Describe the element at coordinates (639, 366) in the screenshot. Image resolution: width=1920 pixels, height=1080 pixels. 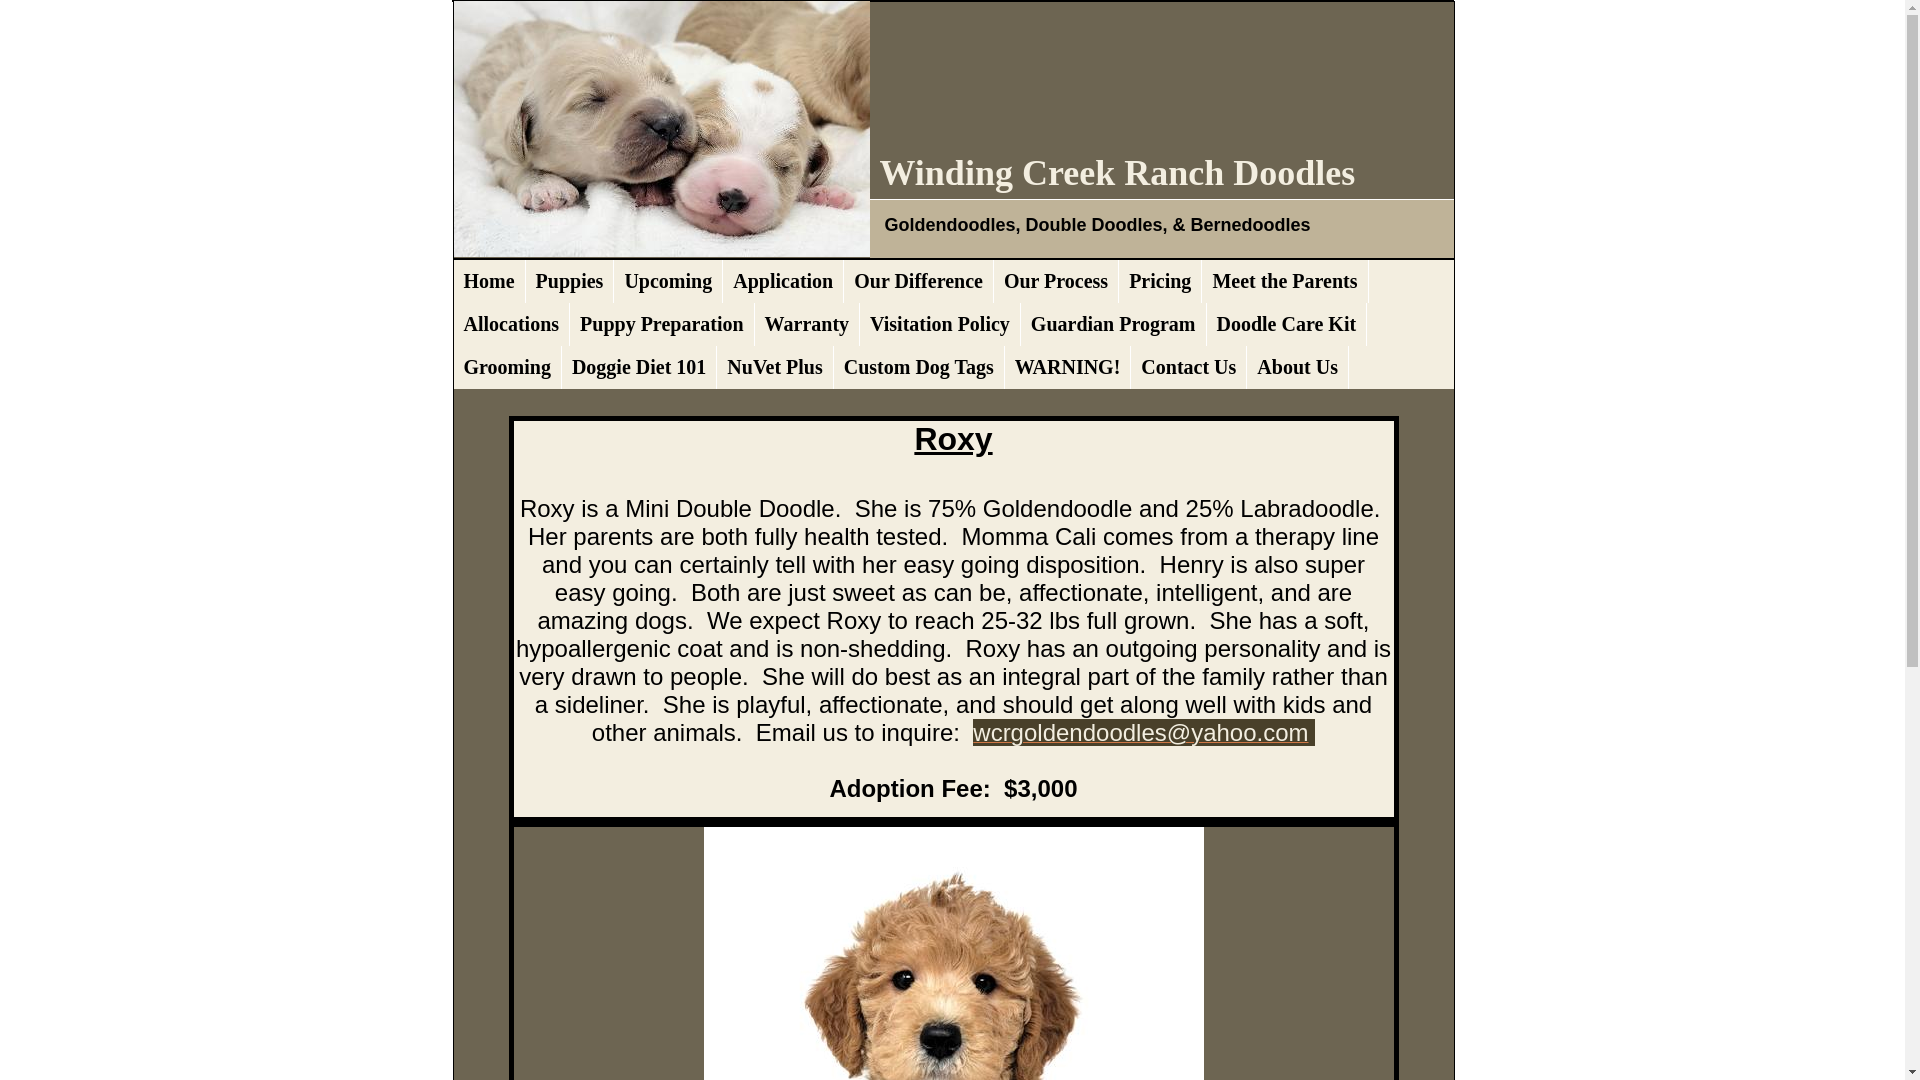
I see `Doggie Diet 101` at that location.